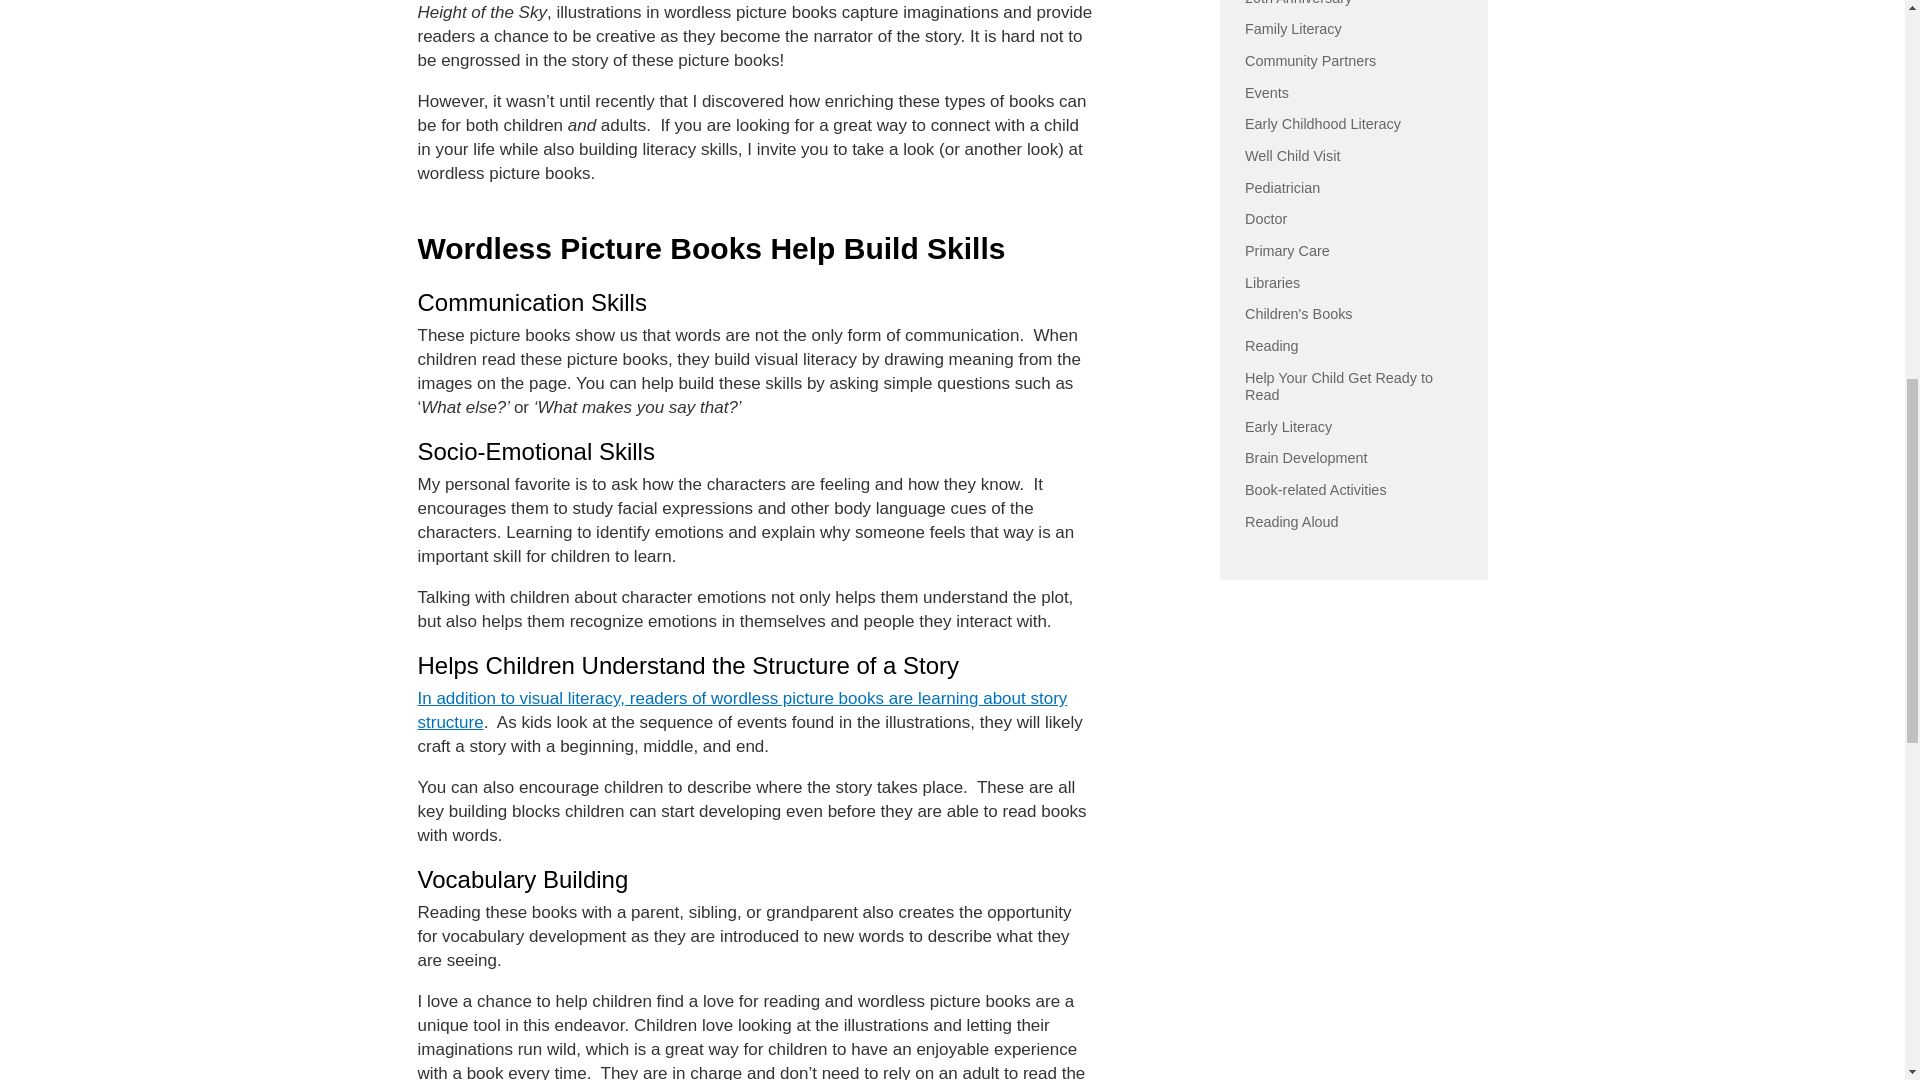 Image resolution: width=1920 pixels, height=1080 pixels. What do you see at coordinates (1272, 346) in the screenshot?
I see `Reading` at bounding box center [1272, 346].